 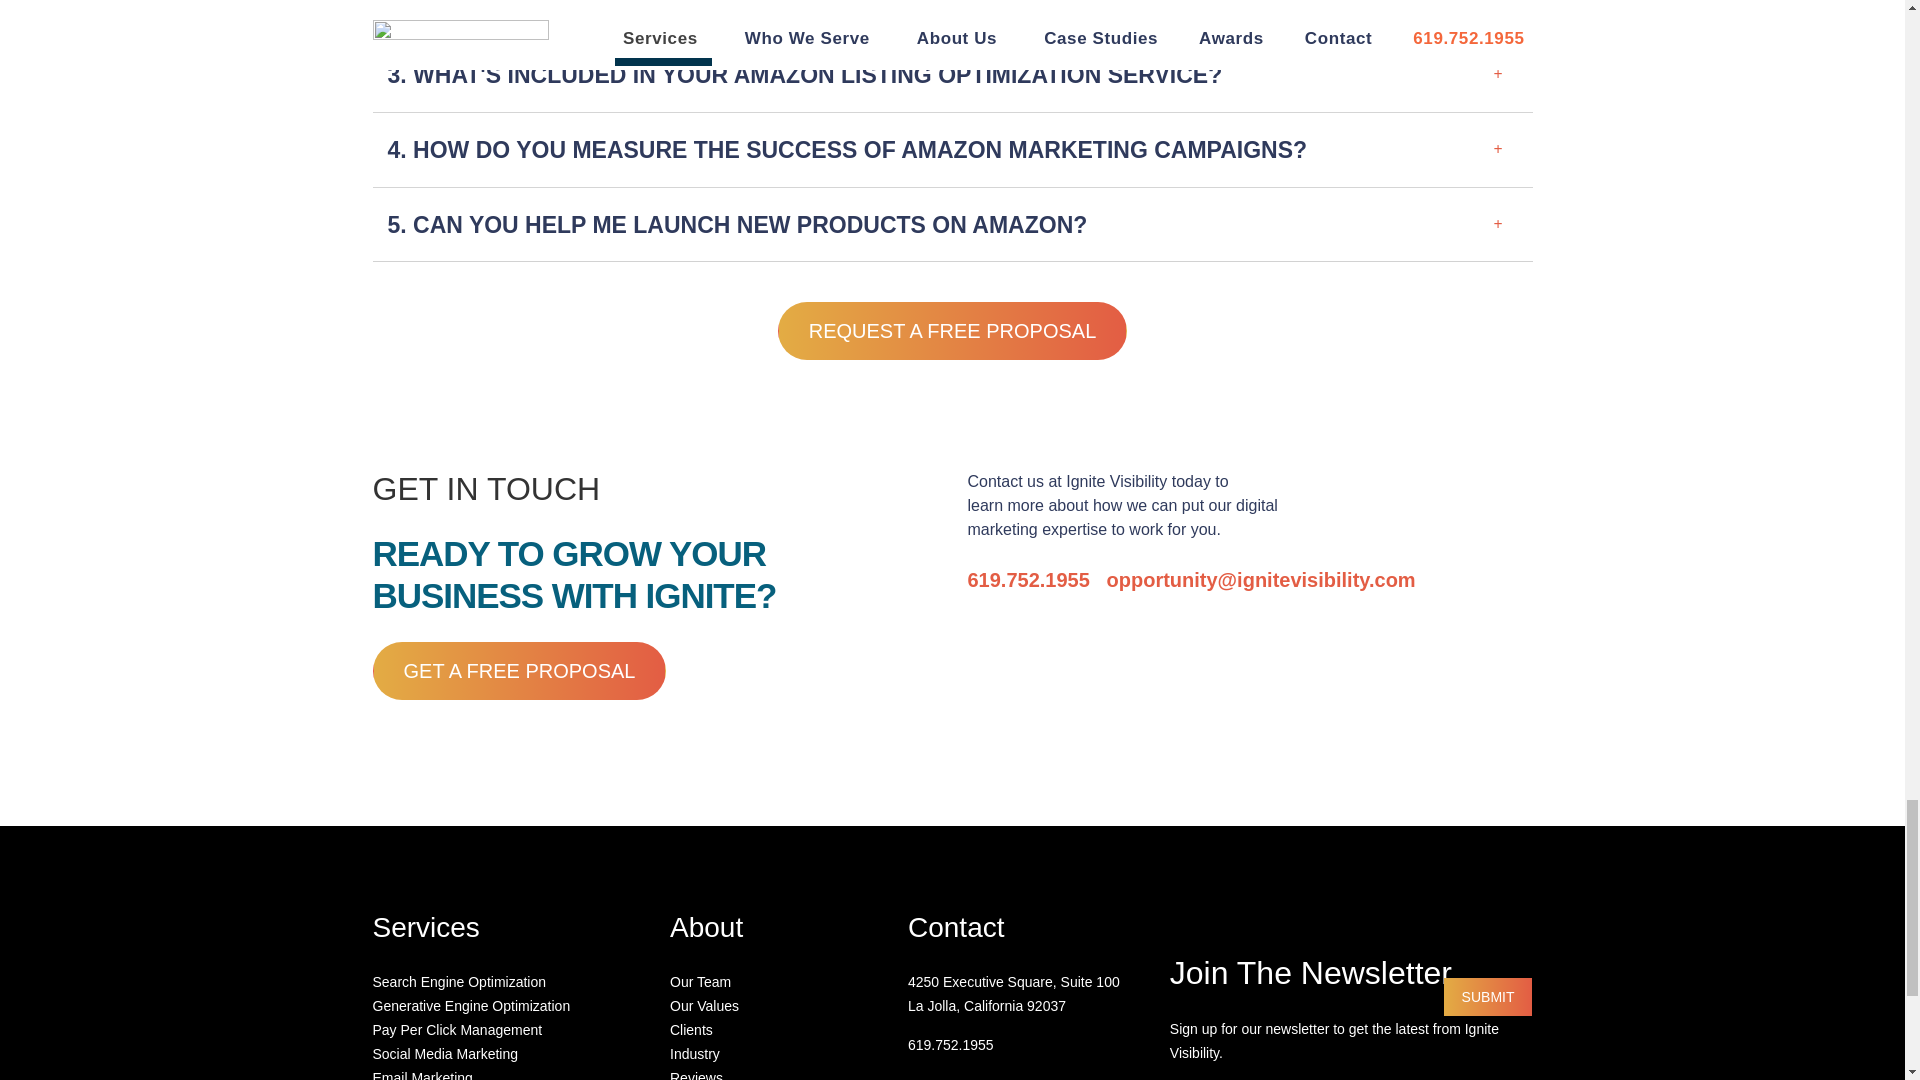 I want to click on Submit, so click(x=1488, y=997).